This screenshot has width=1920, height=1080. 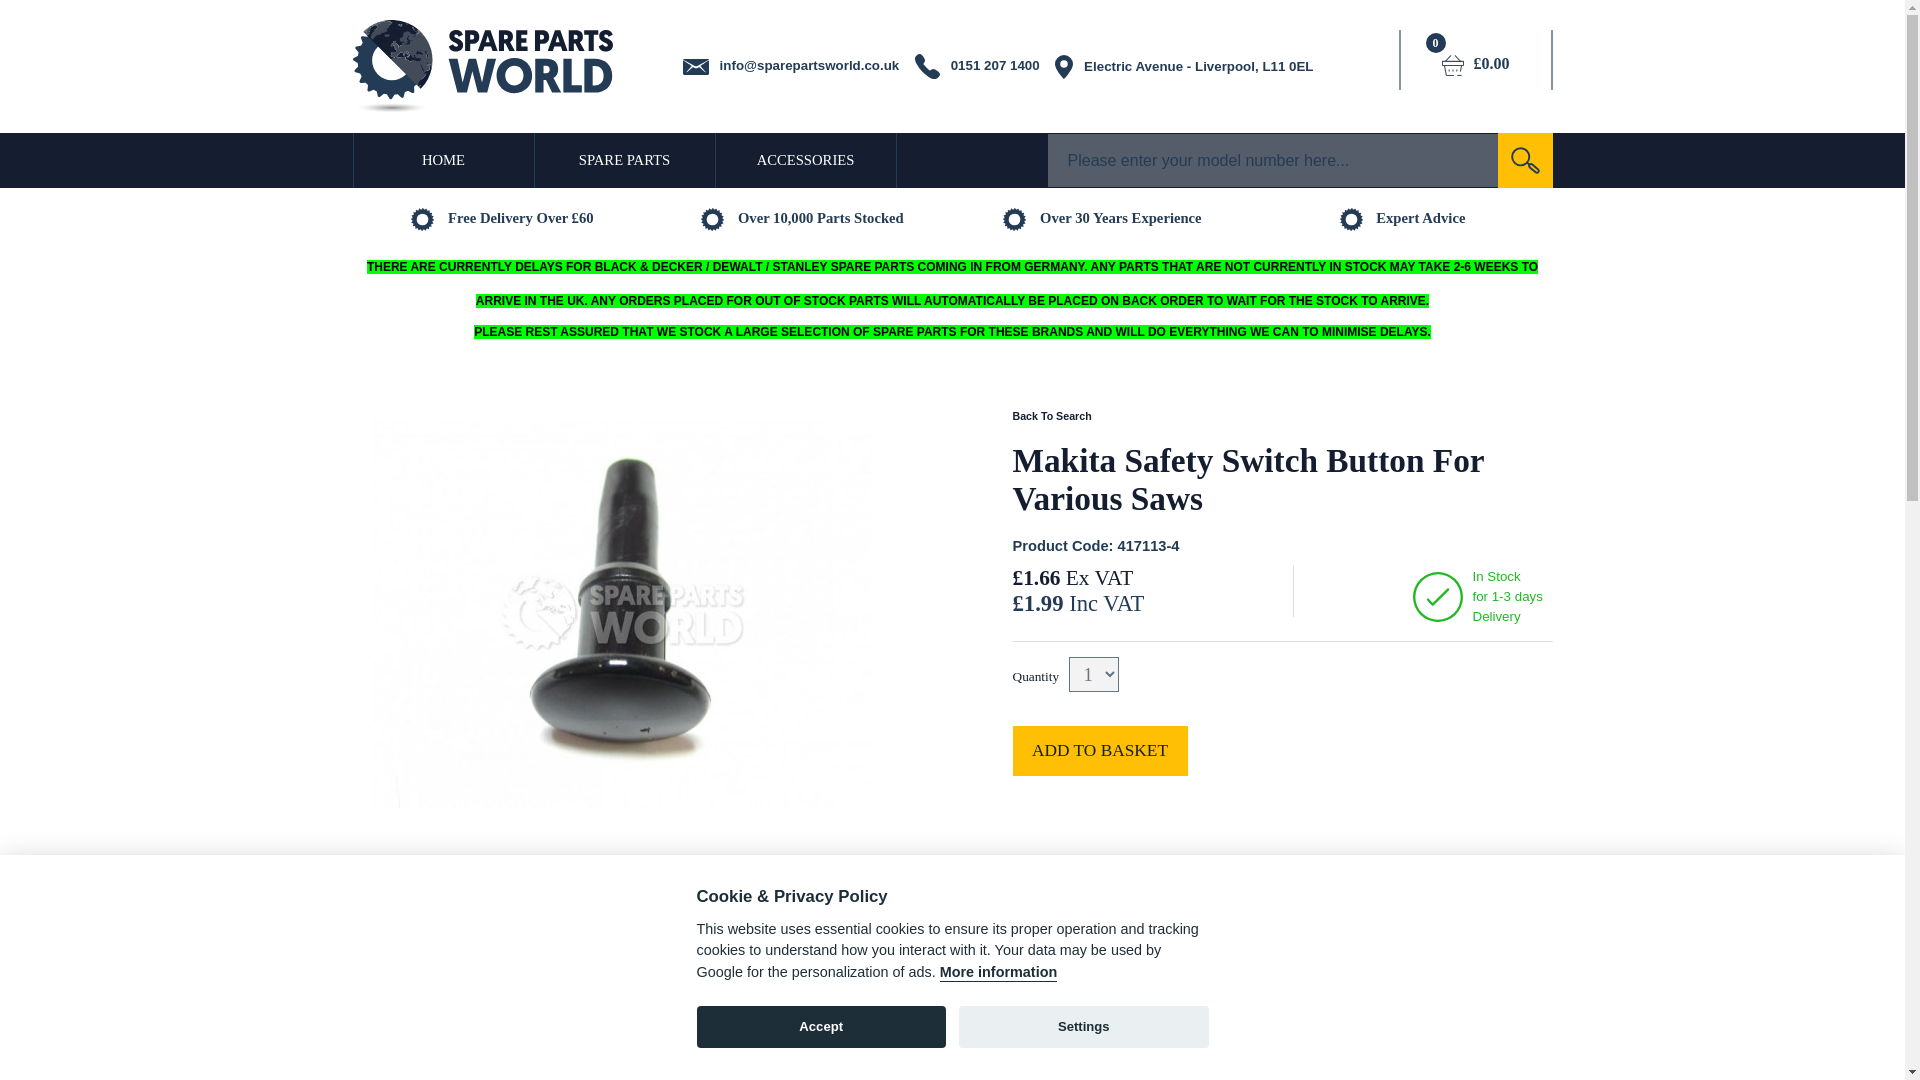 I want to click on SPARE PARTS, so click(x=624, y=160).